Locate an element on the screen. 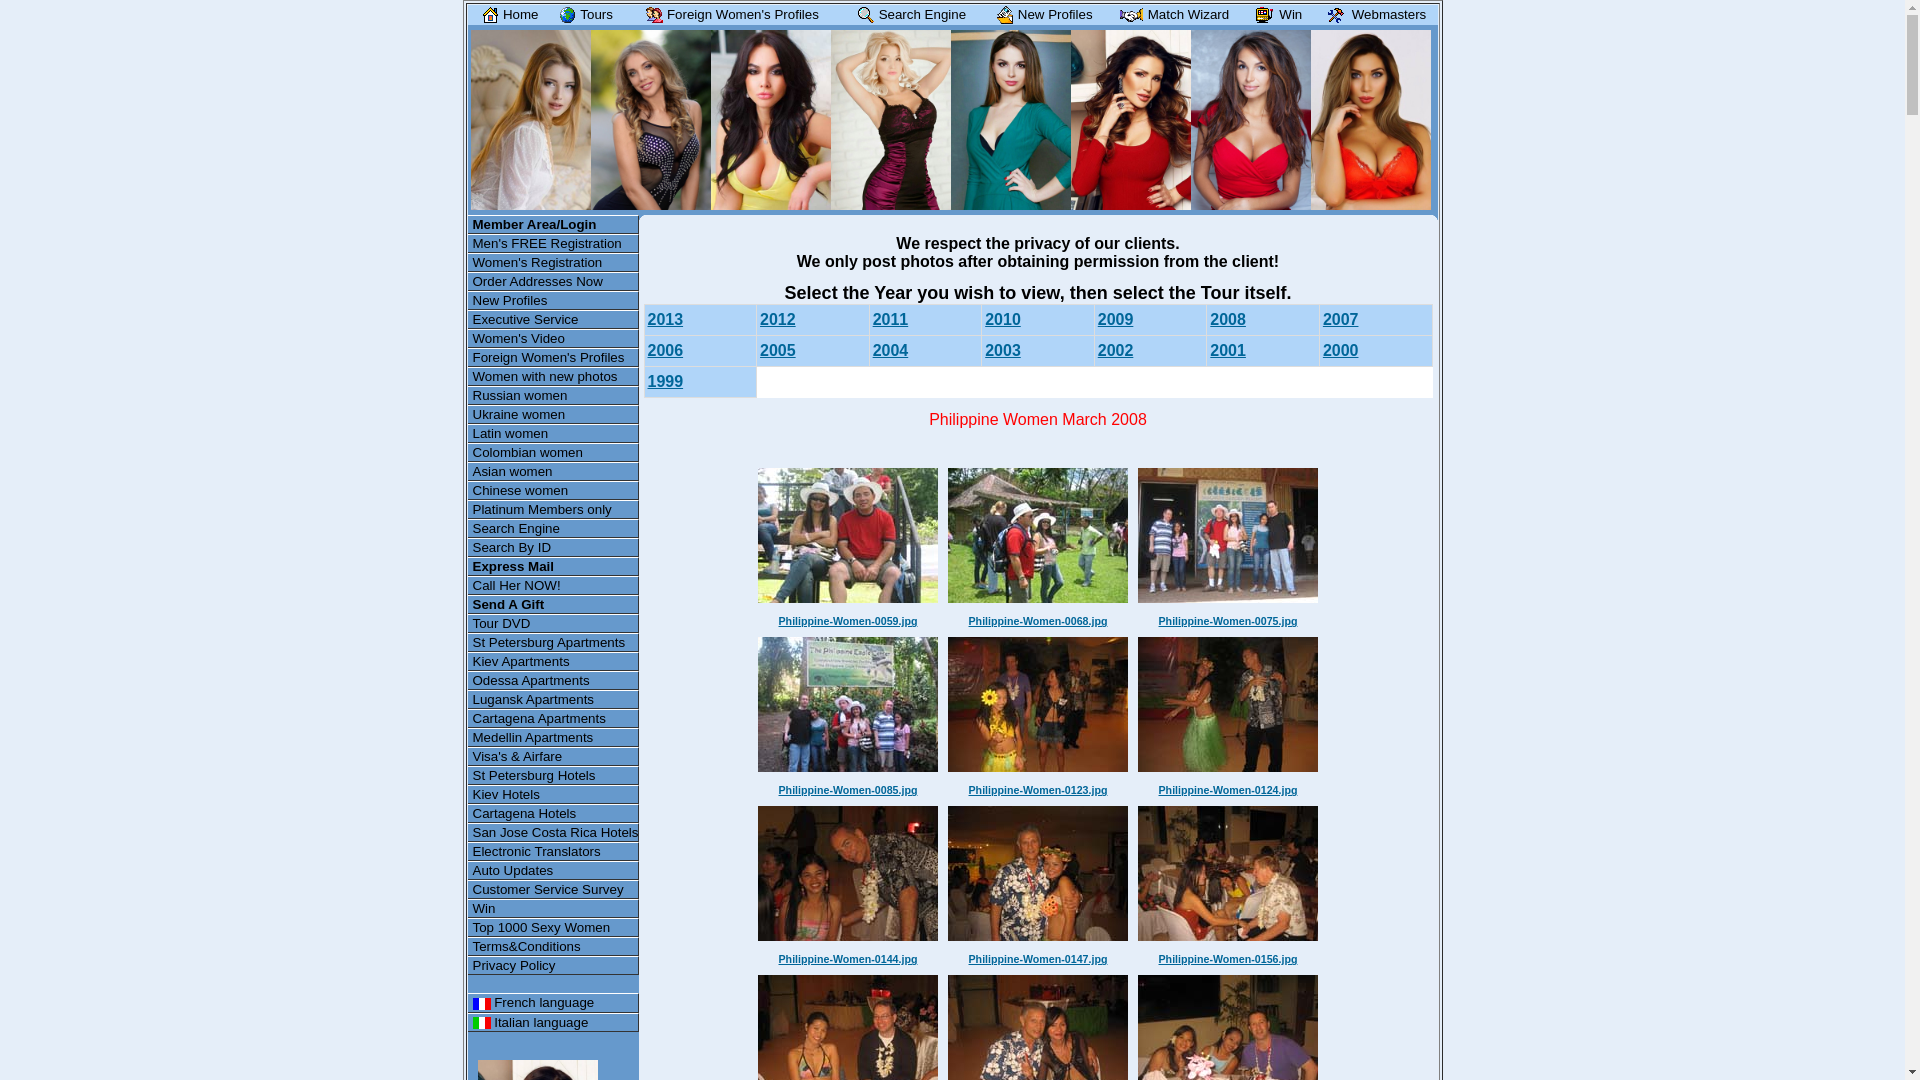 This screenshot has width=1920, height=1080. Member Area/Login is located at coordinates (554, 224).